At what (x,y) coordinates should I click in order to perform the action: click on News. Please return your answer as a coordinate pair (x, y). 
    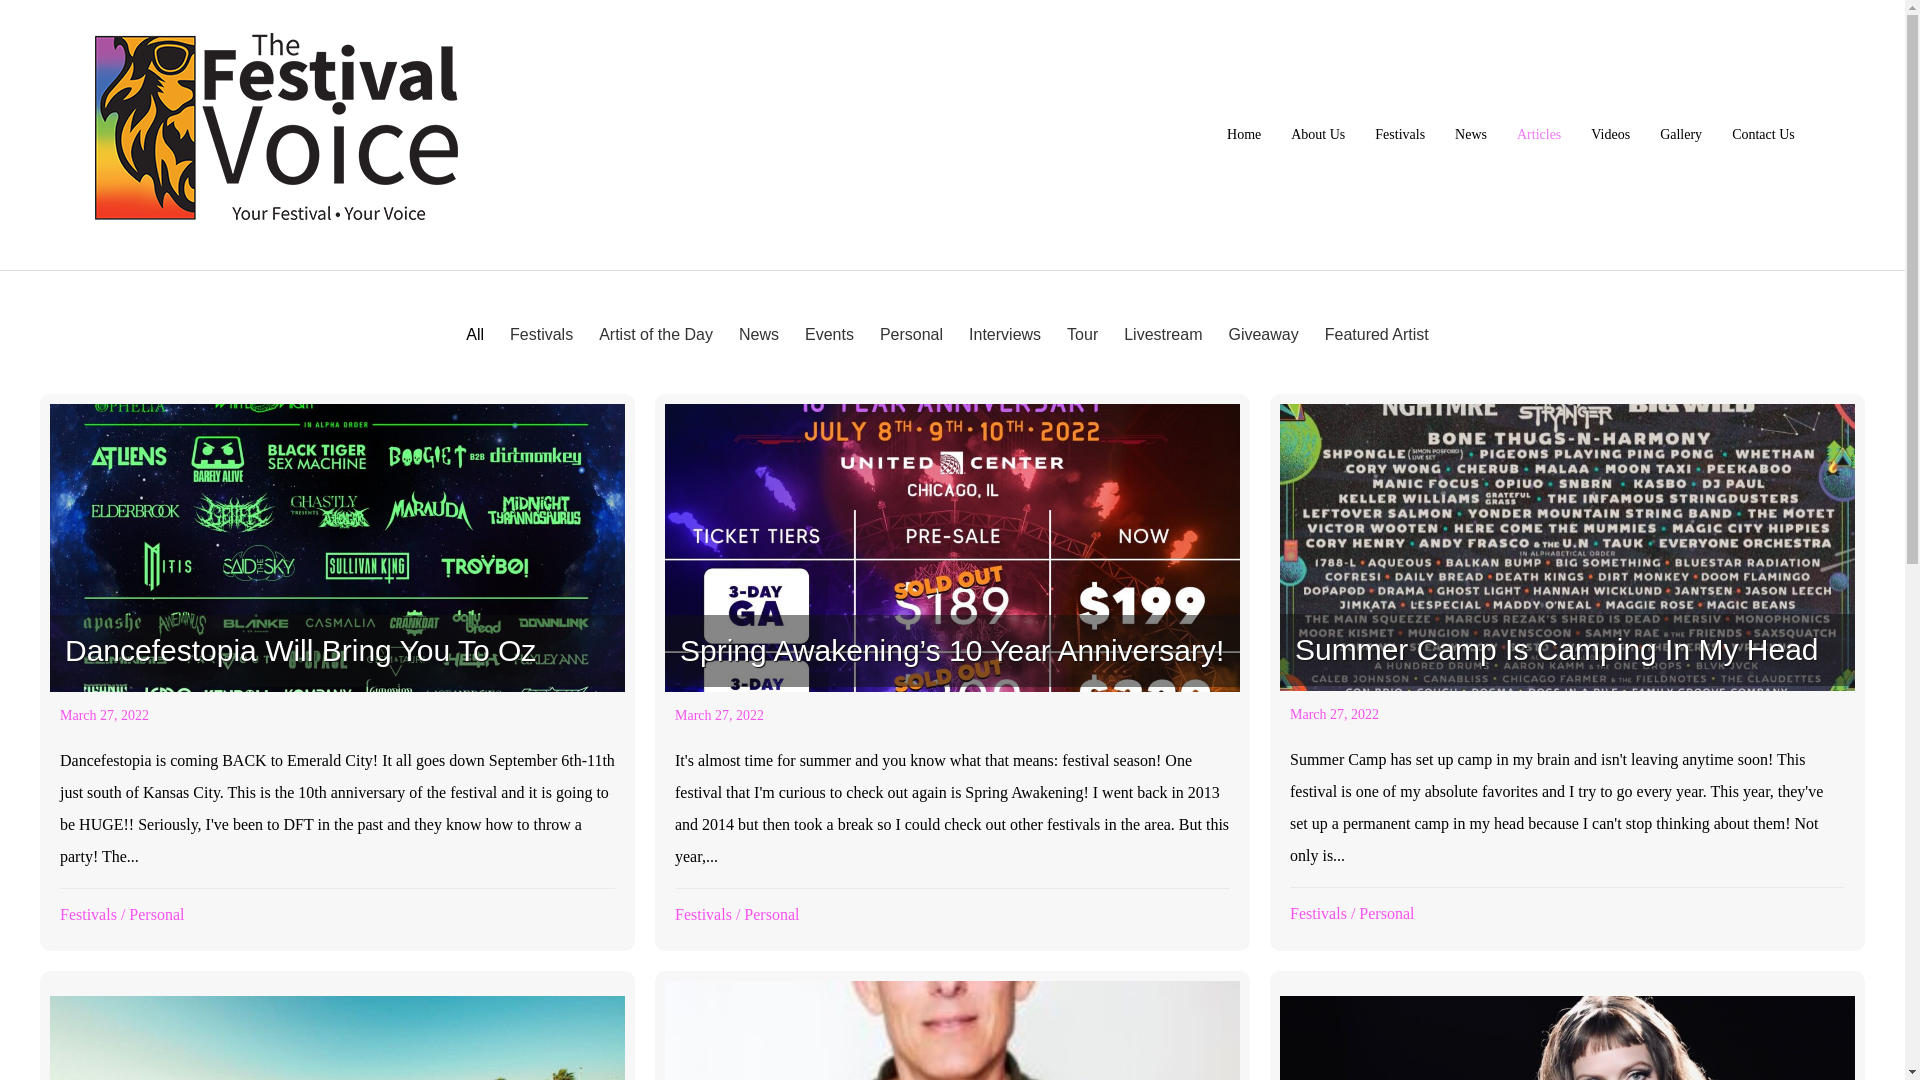
    Looking at the image, I should click on (1470, 134).